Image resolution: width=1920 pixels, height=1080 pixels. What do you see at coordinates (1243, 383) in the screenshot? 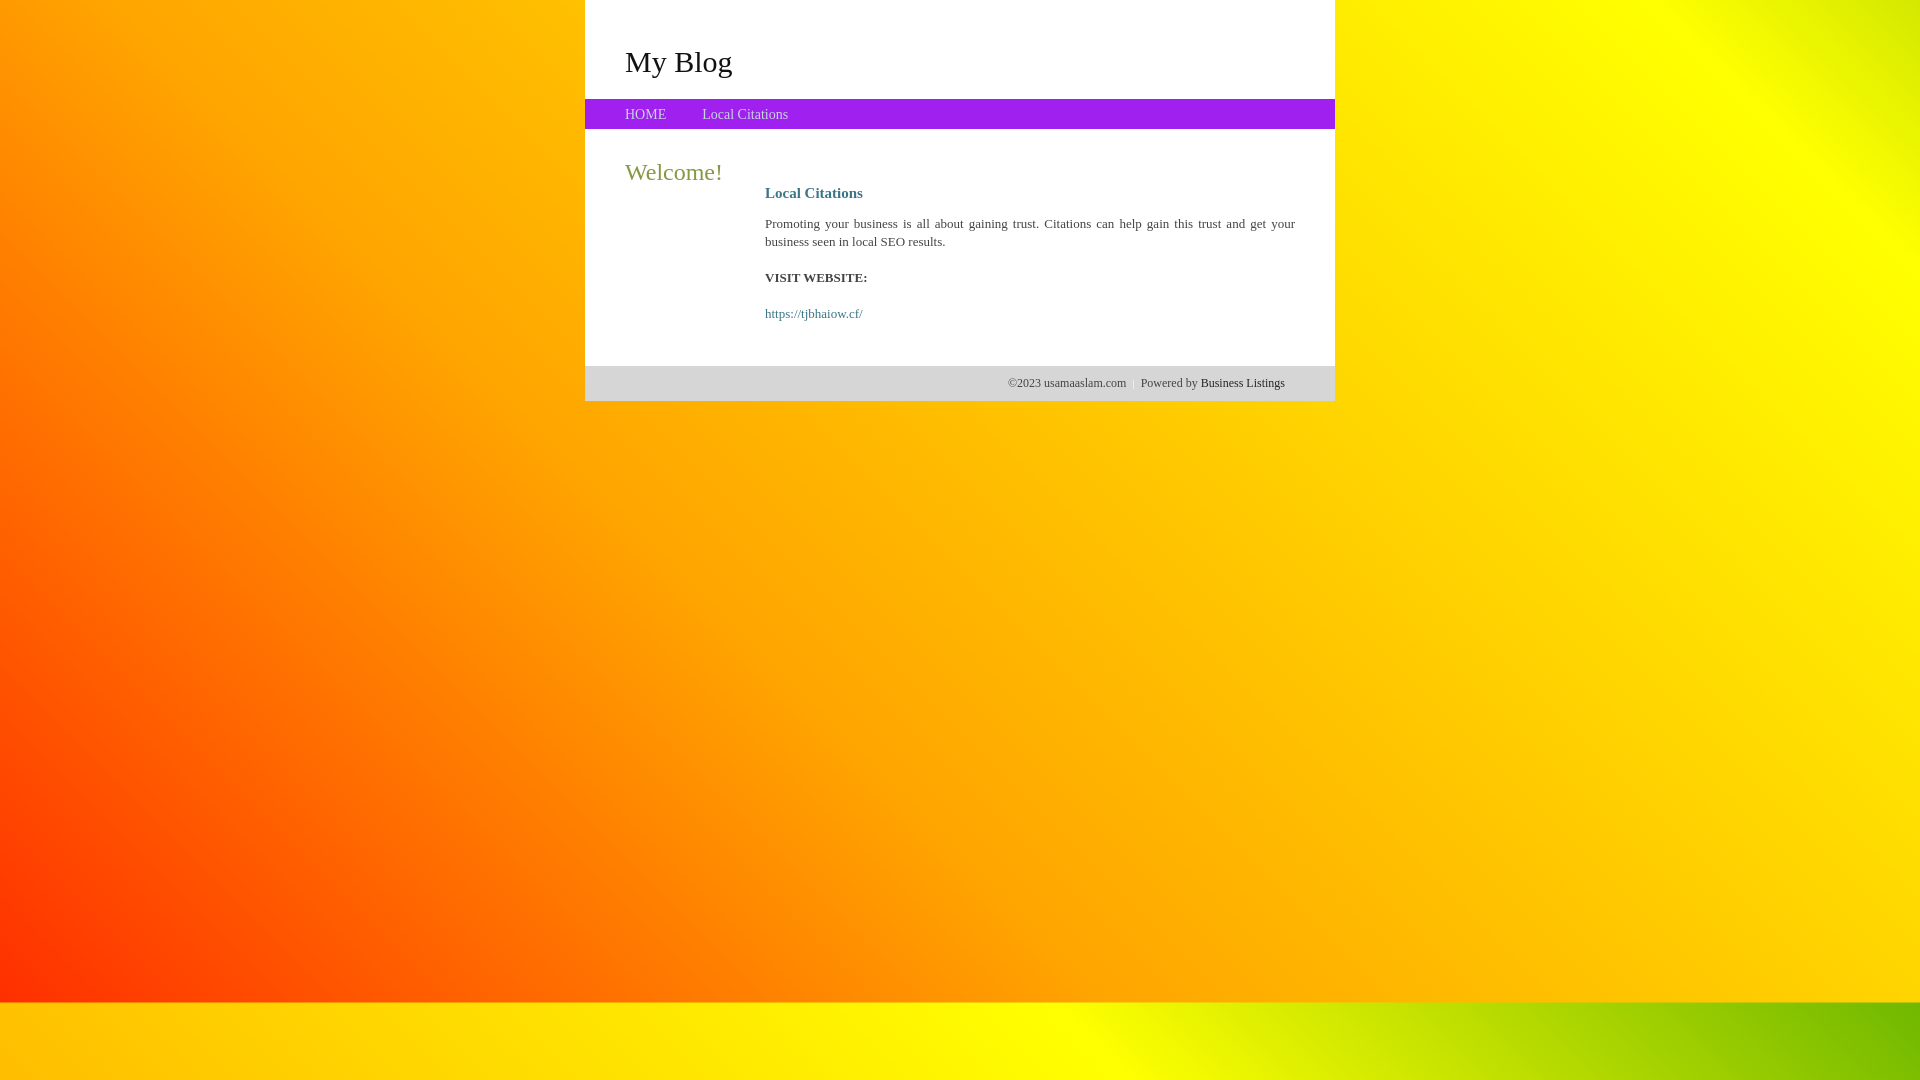
I see `Business Listings` at bounding box center [1243, 383].